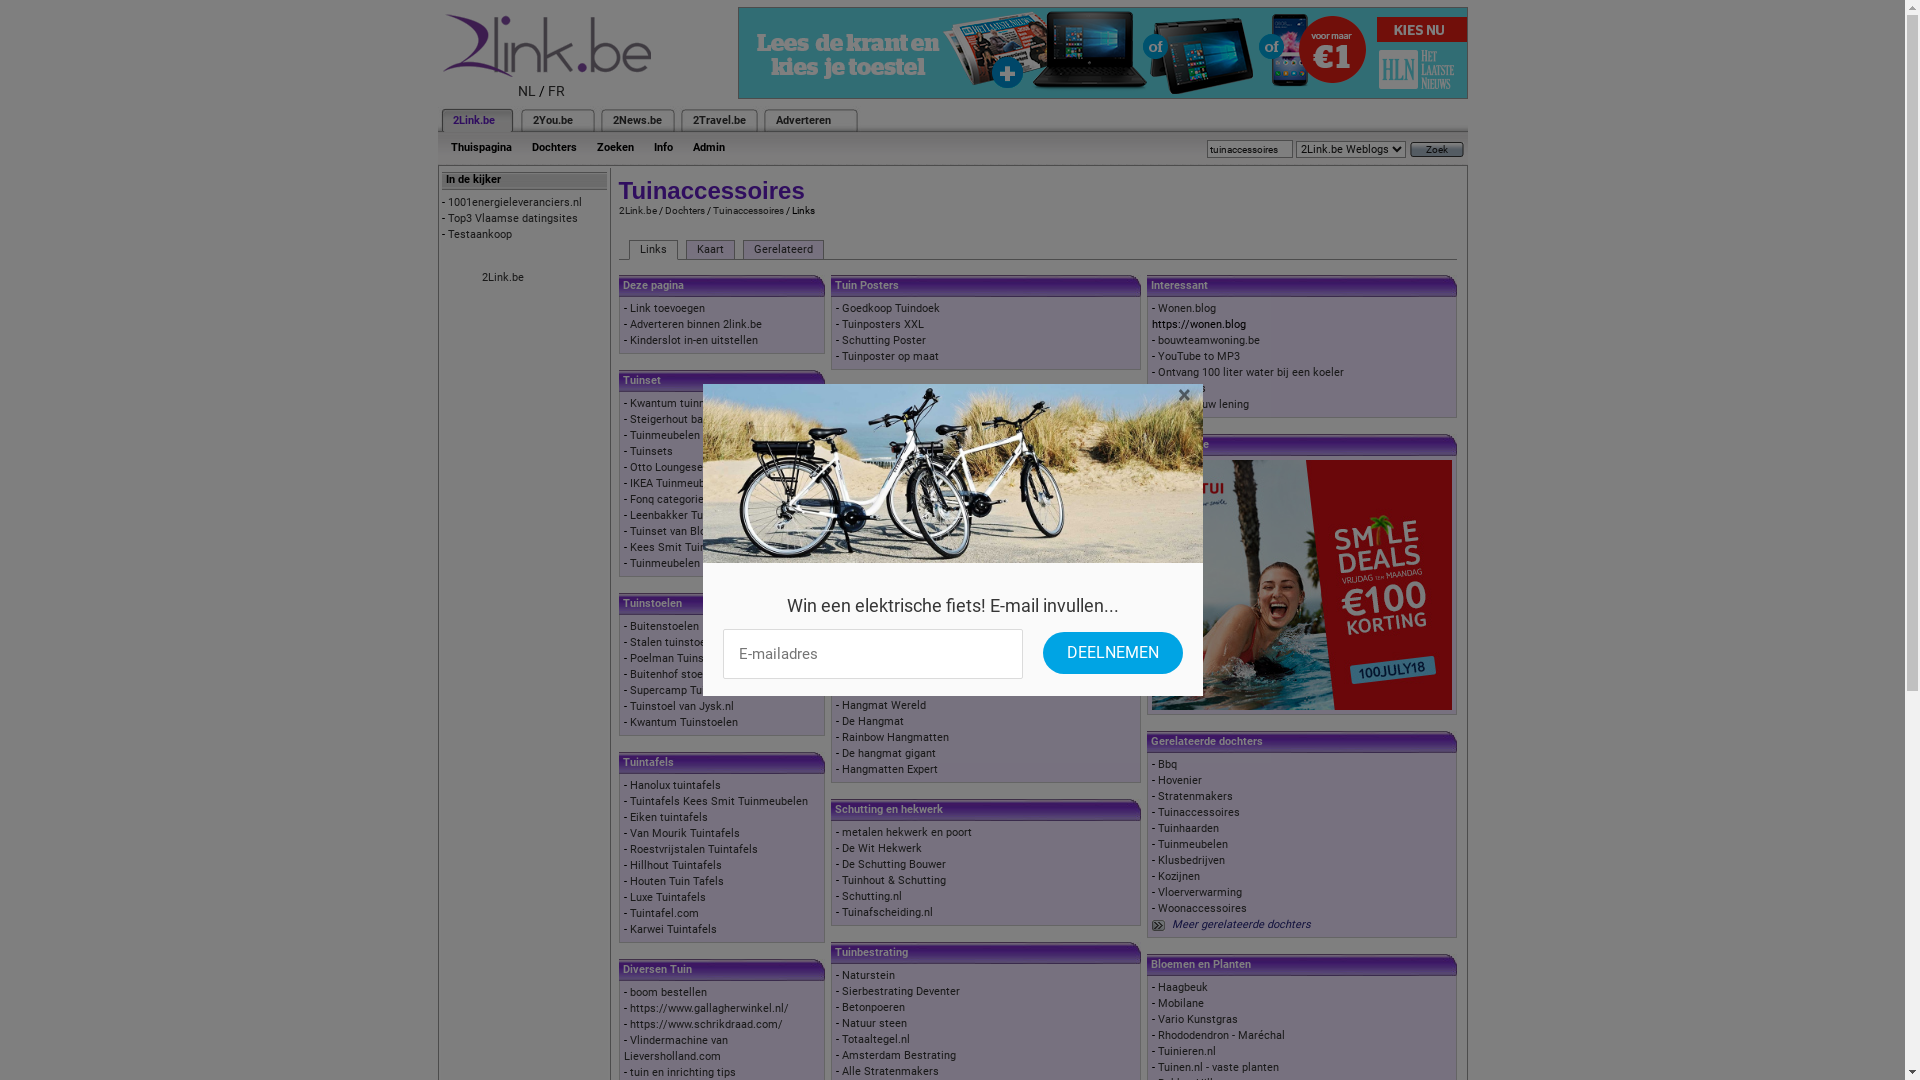 This screenshot has height=1080, width=1920. What do you see at coordinates (706, 1024) in the screenshot?
I see `https://www.schrikdraad.com/` at bounding box center [706, 1024].